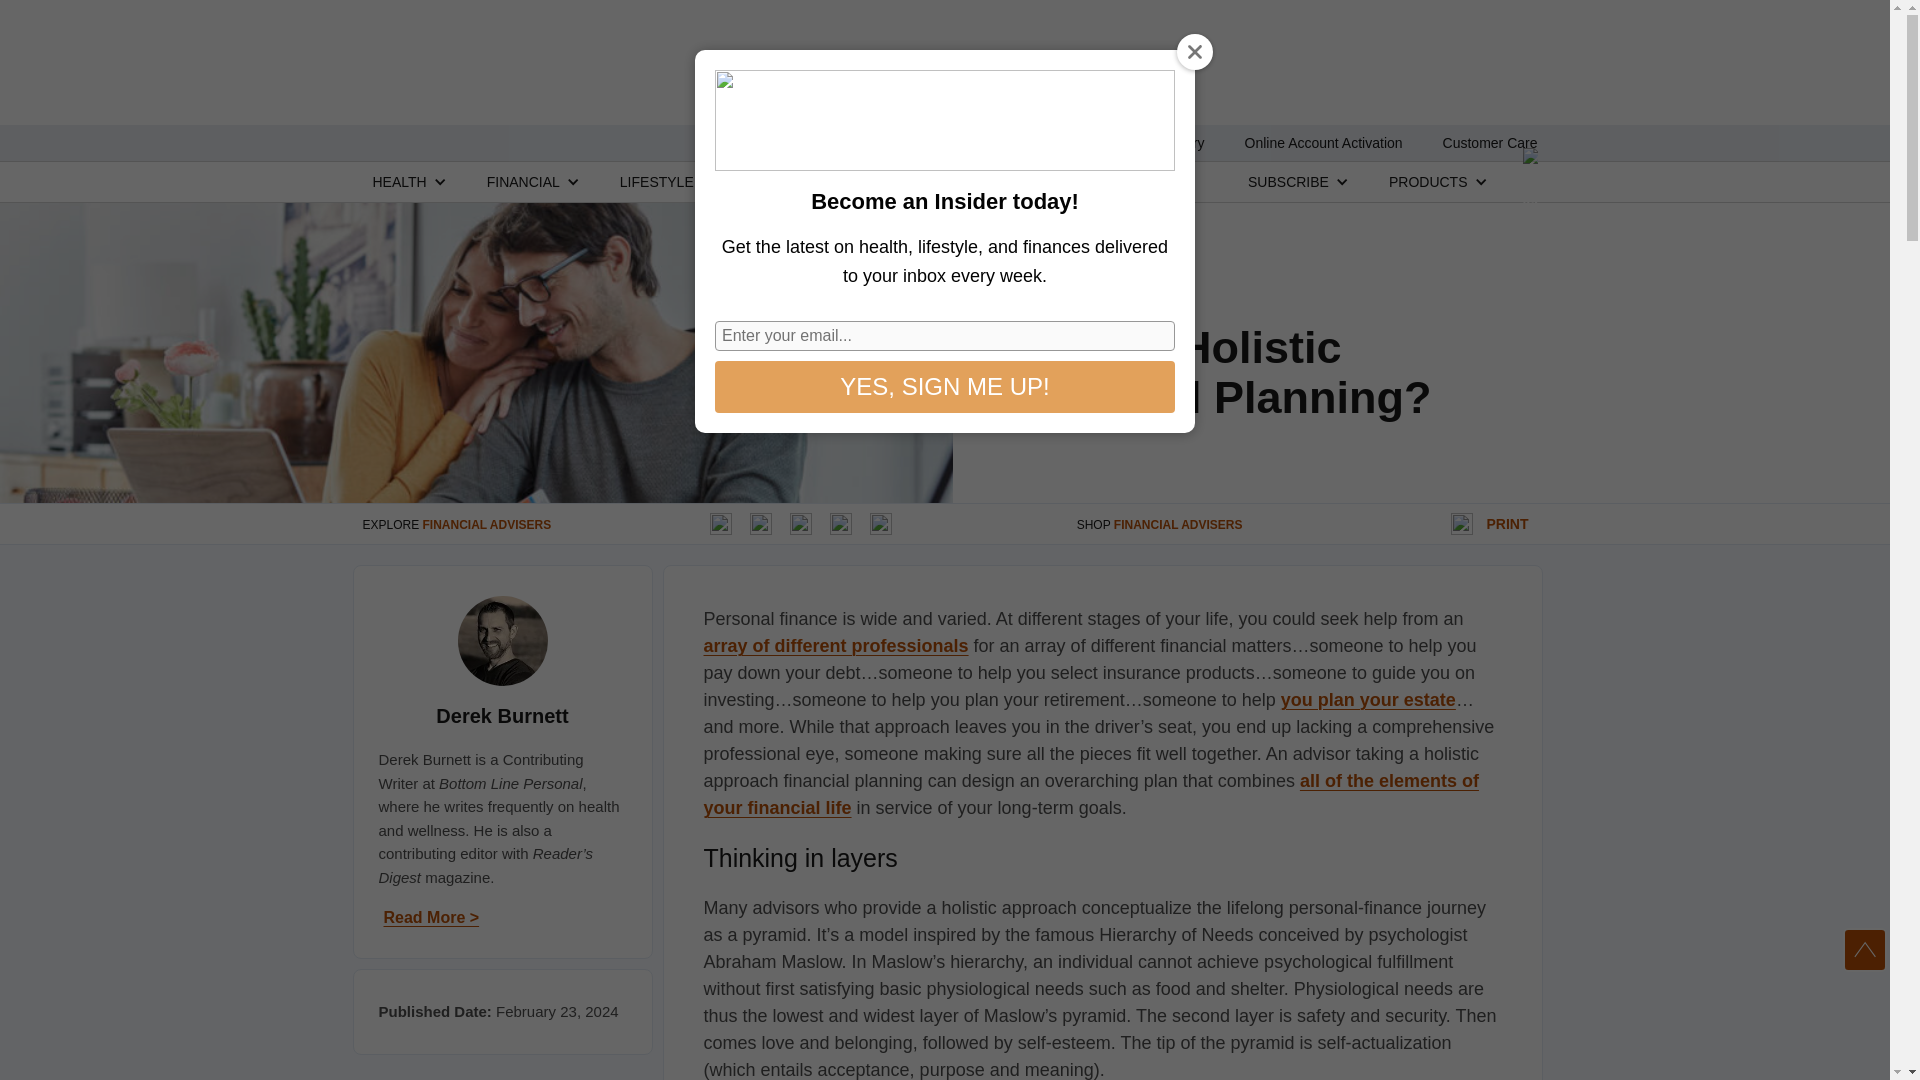 This screenshot has width=1920, height=1080. Describe the element at coordinates (399, 181) in the screenshot. I see `HEALTH` at that location.